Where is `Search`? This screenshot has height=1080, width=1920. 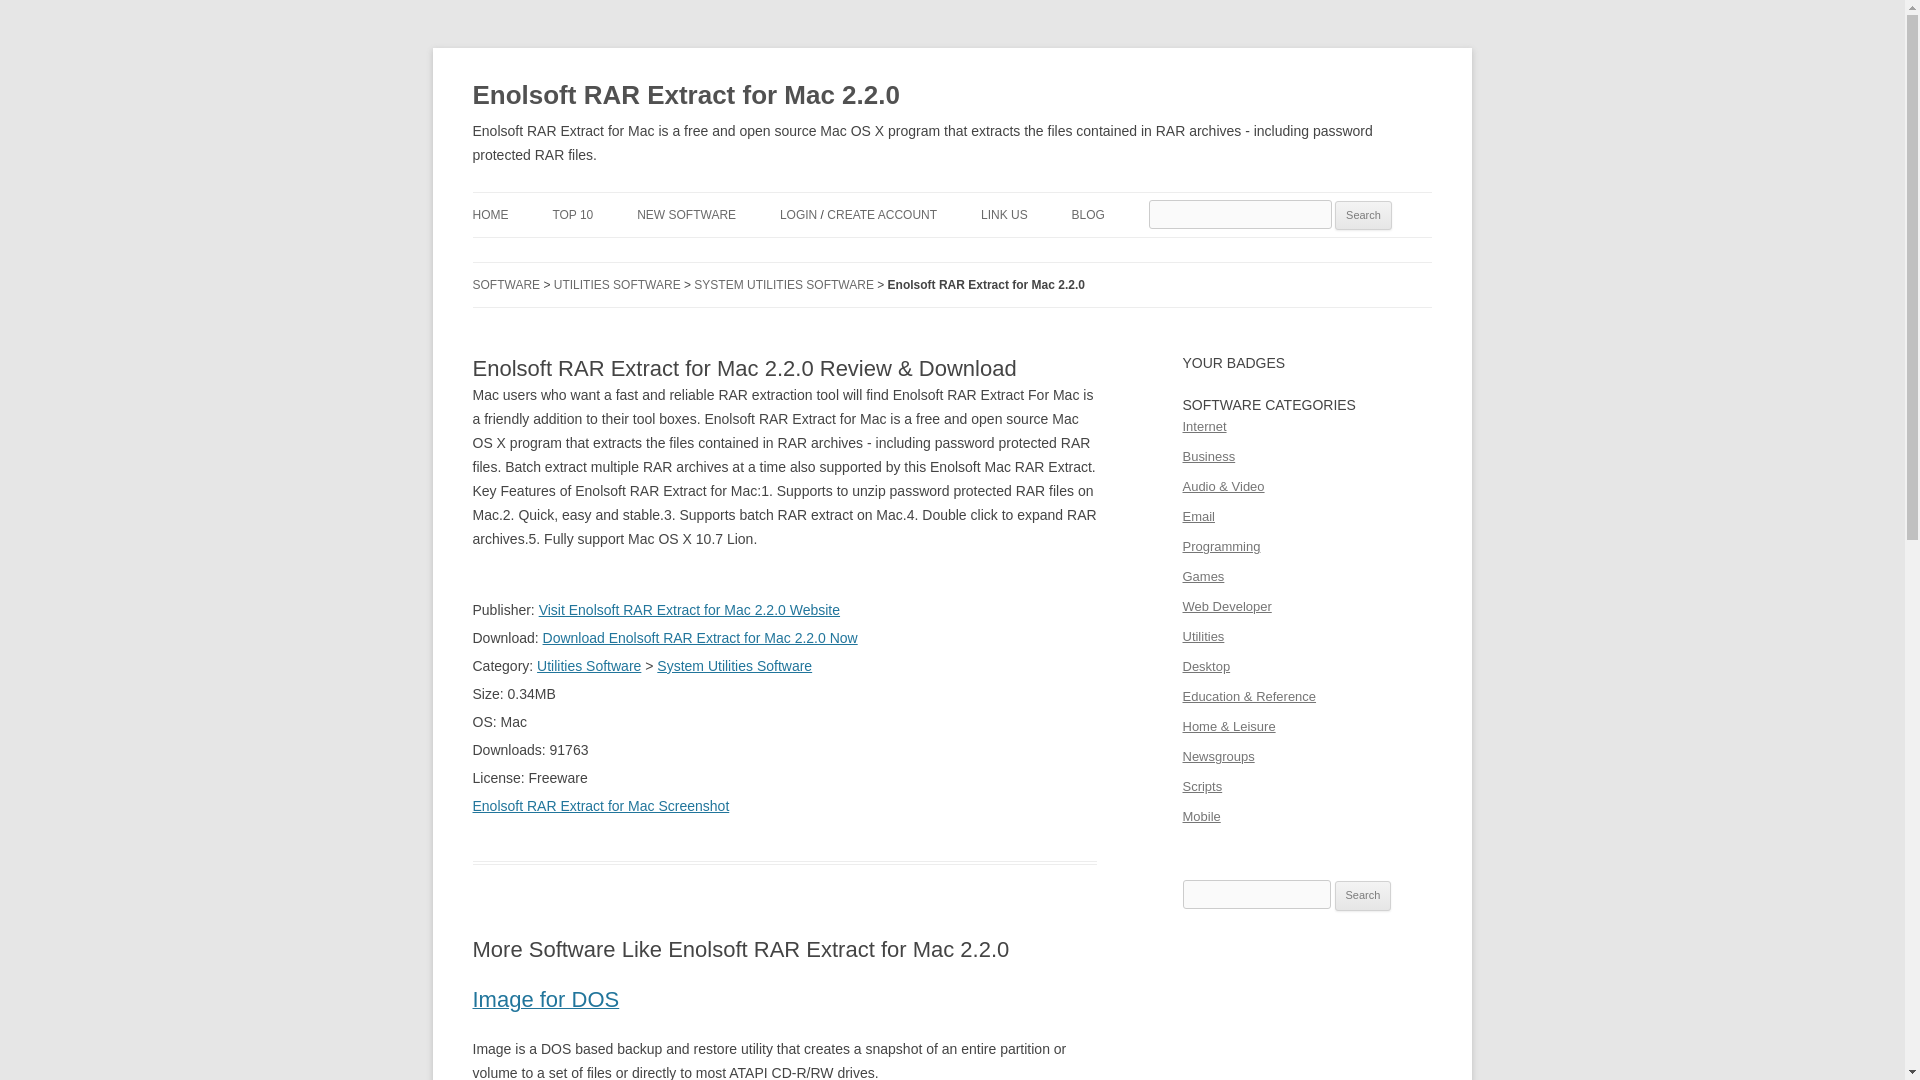
Search is located at coordinates (1363, 896).